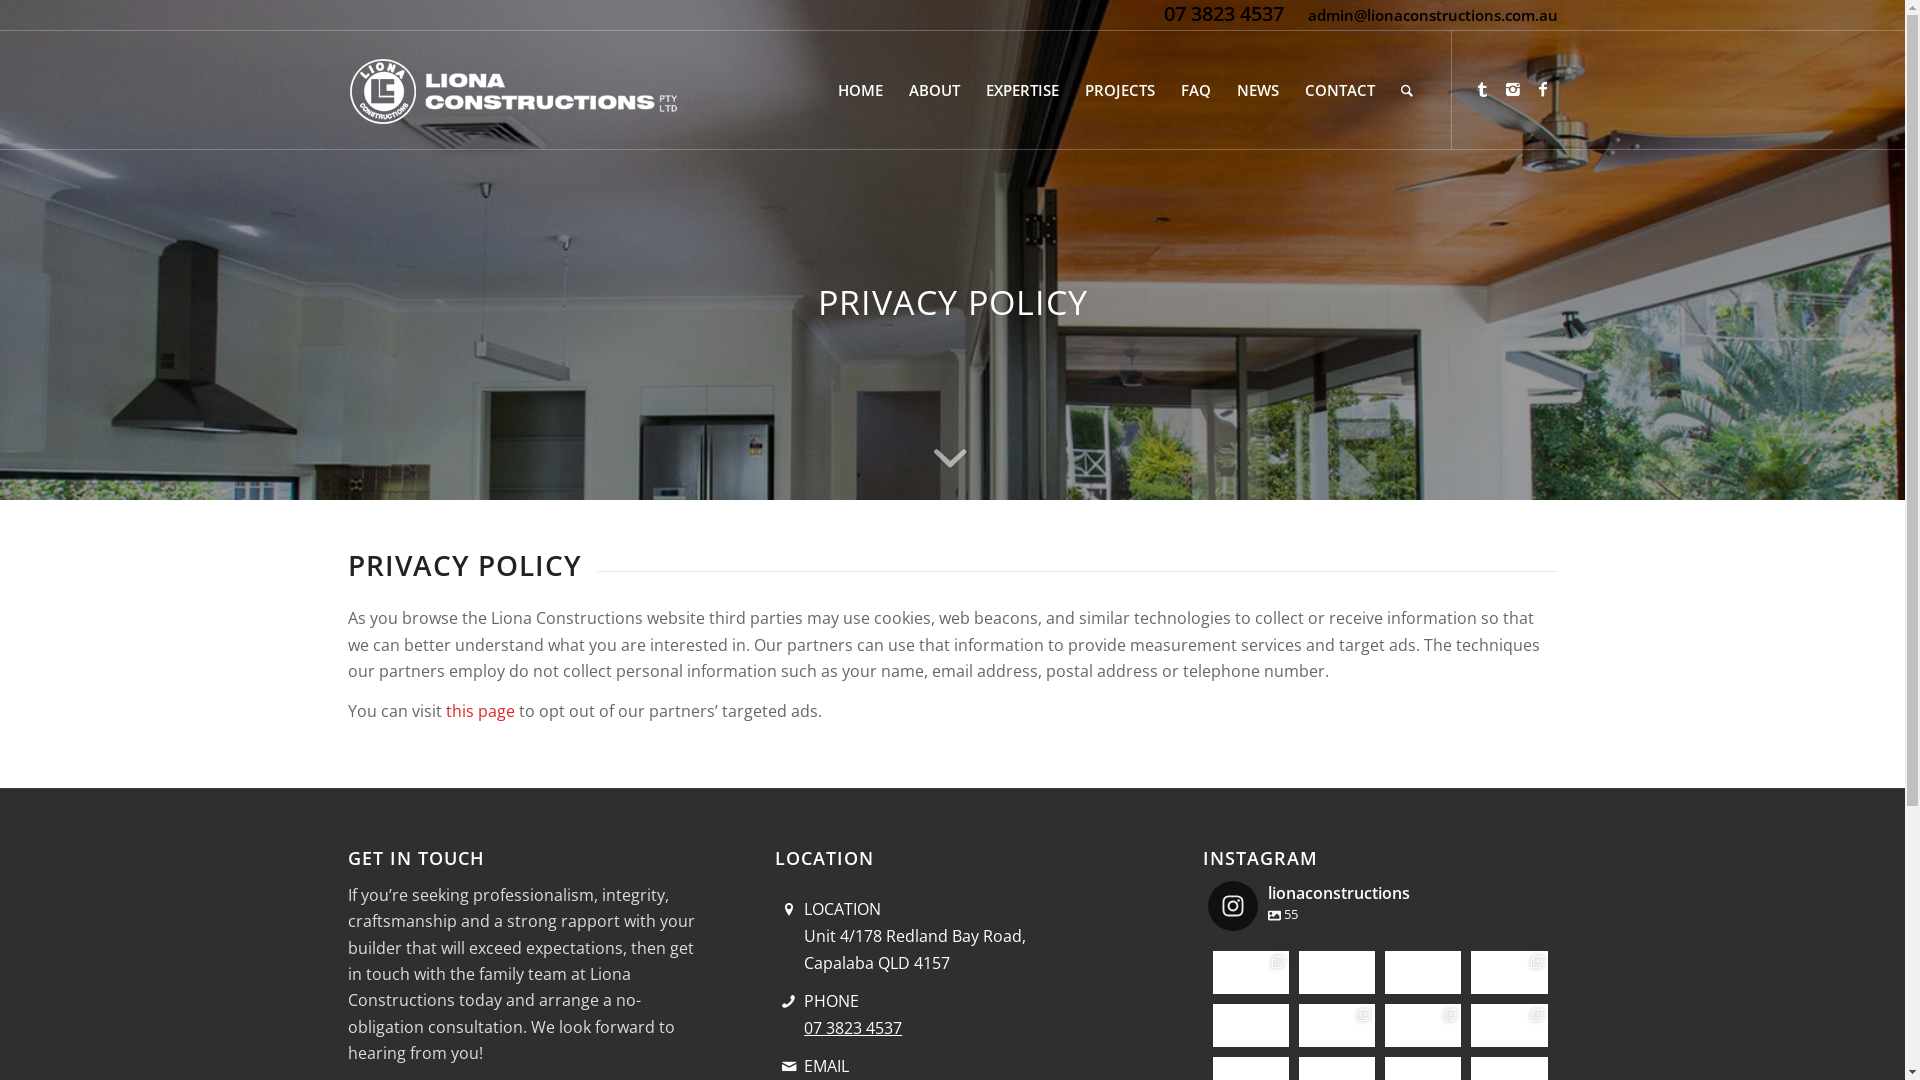 The image size is (1920, 1080). What do you see at coordinates (853, 1028) in the screenshot?
I see `07 3823 4537` at bounding box center [853, 1028].